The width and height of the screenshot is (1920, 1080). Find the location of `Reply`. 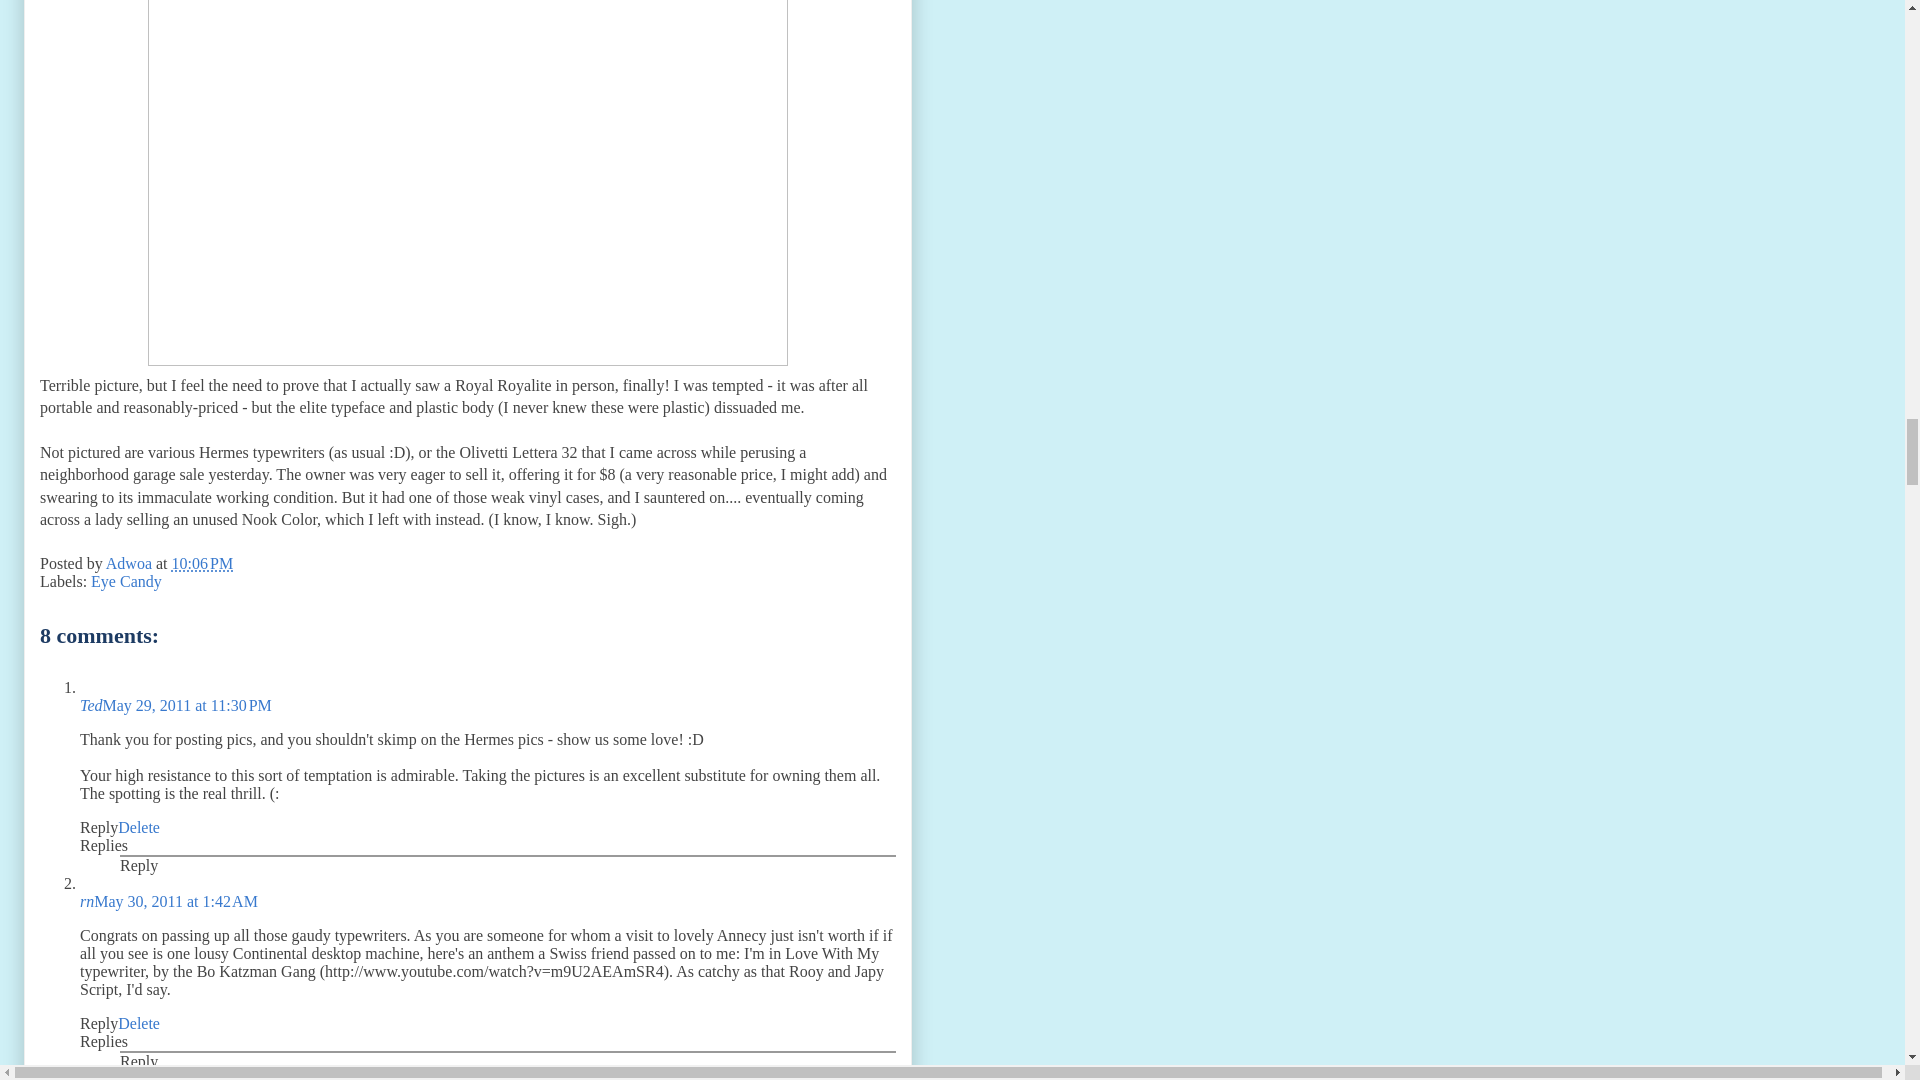

Reply is located at coordinates (138, 1062).